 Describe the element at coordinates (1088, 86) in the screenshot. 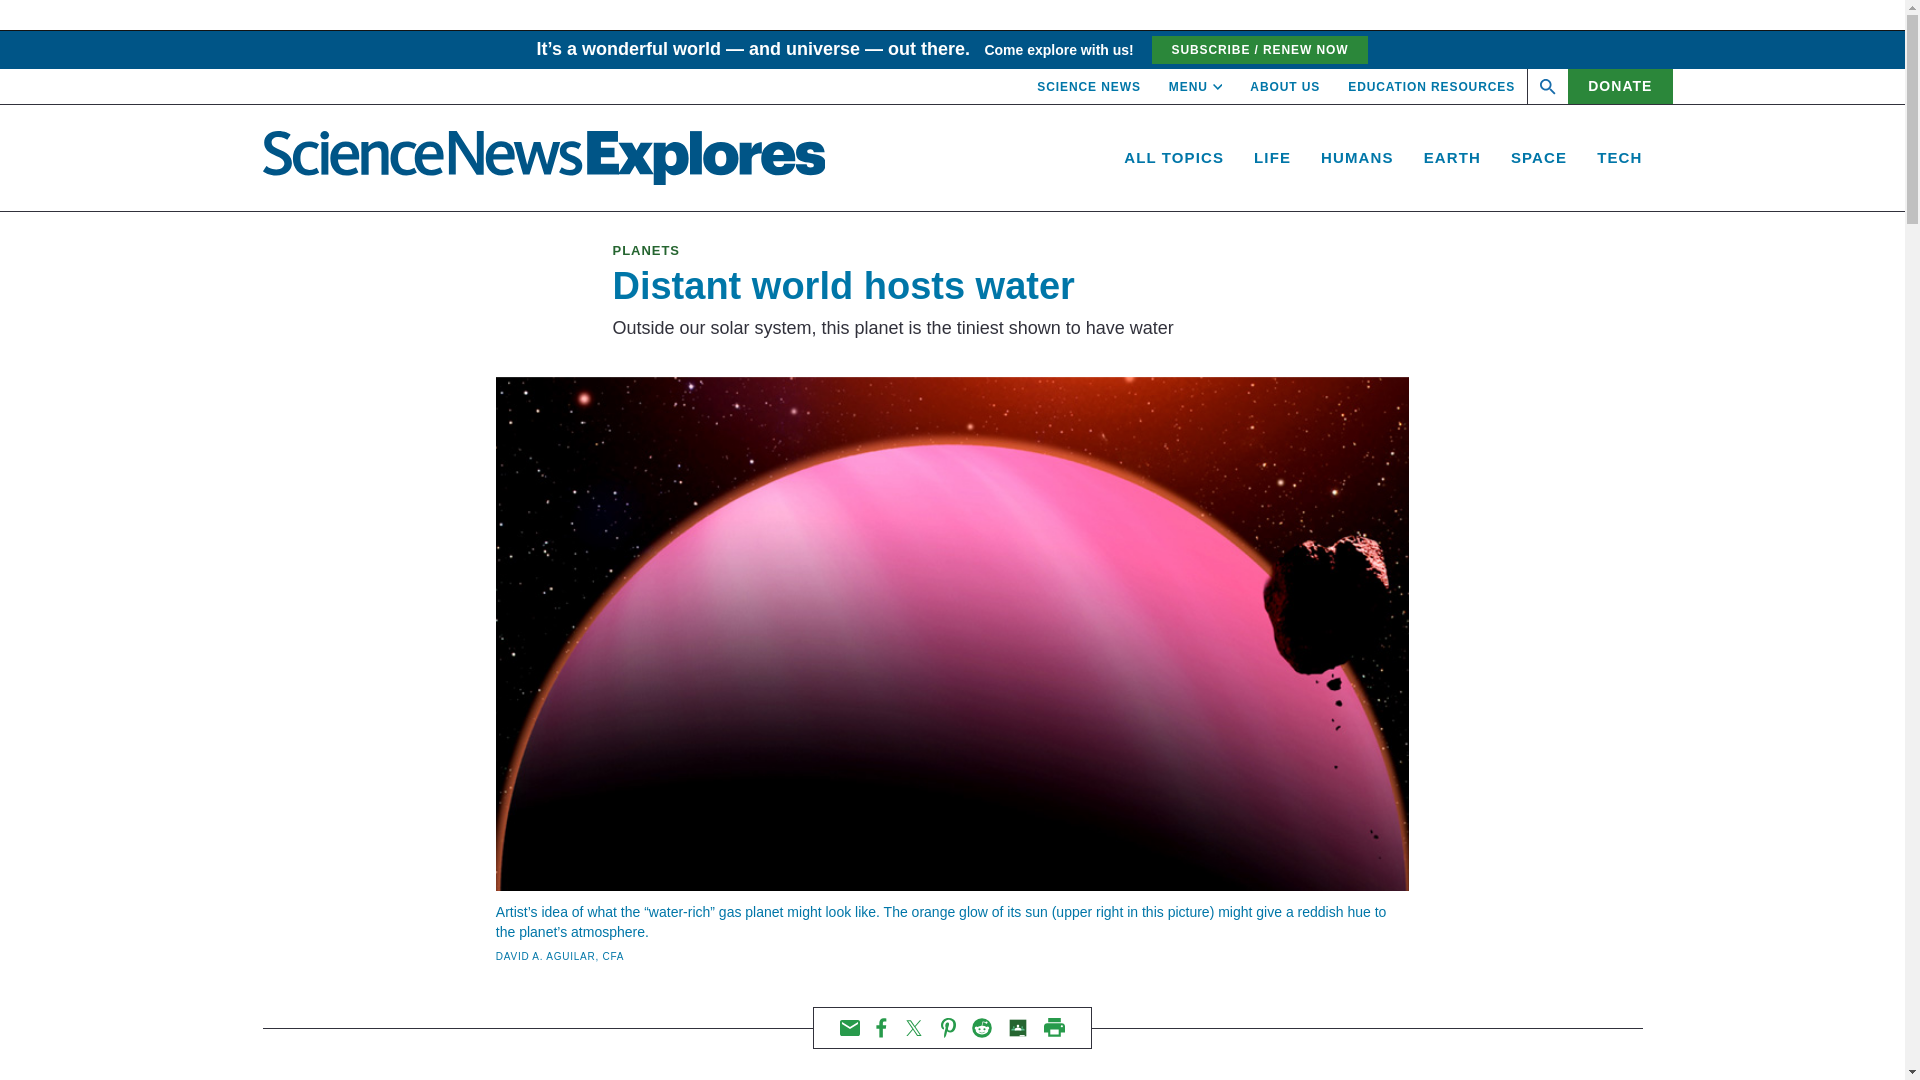

I see `SCIENCE NEWS` at that location.